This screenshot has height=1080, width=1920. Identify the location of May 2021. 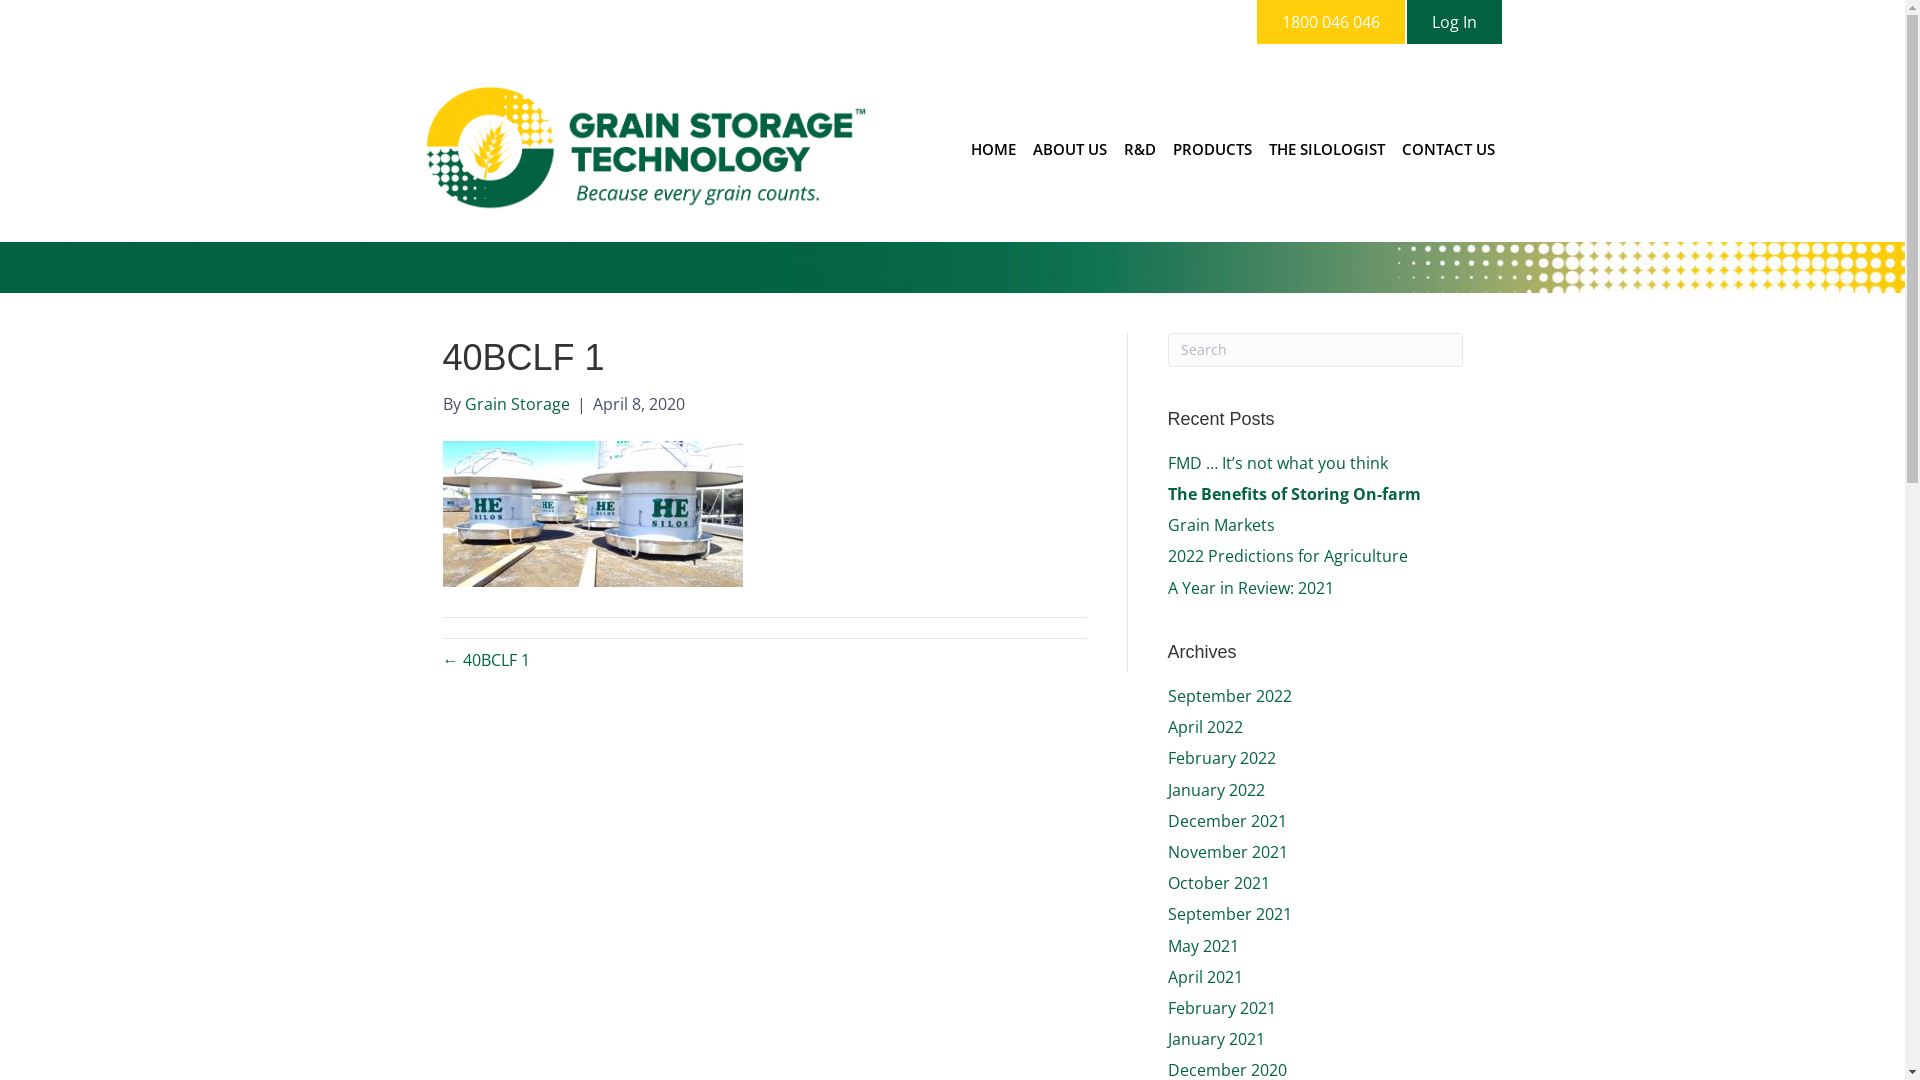
(1204, 946).